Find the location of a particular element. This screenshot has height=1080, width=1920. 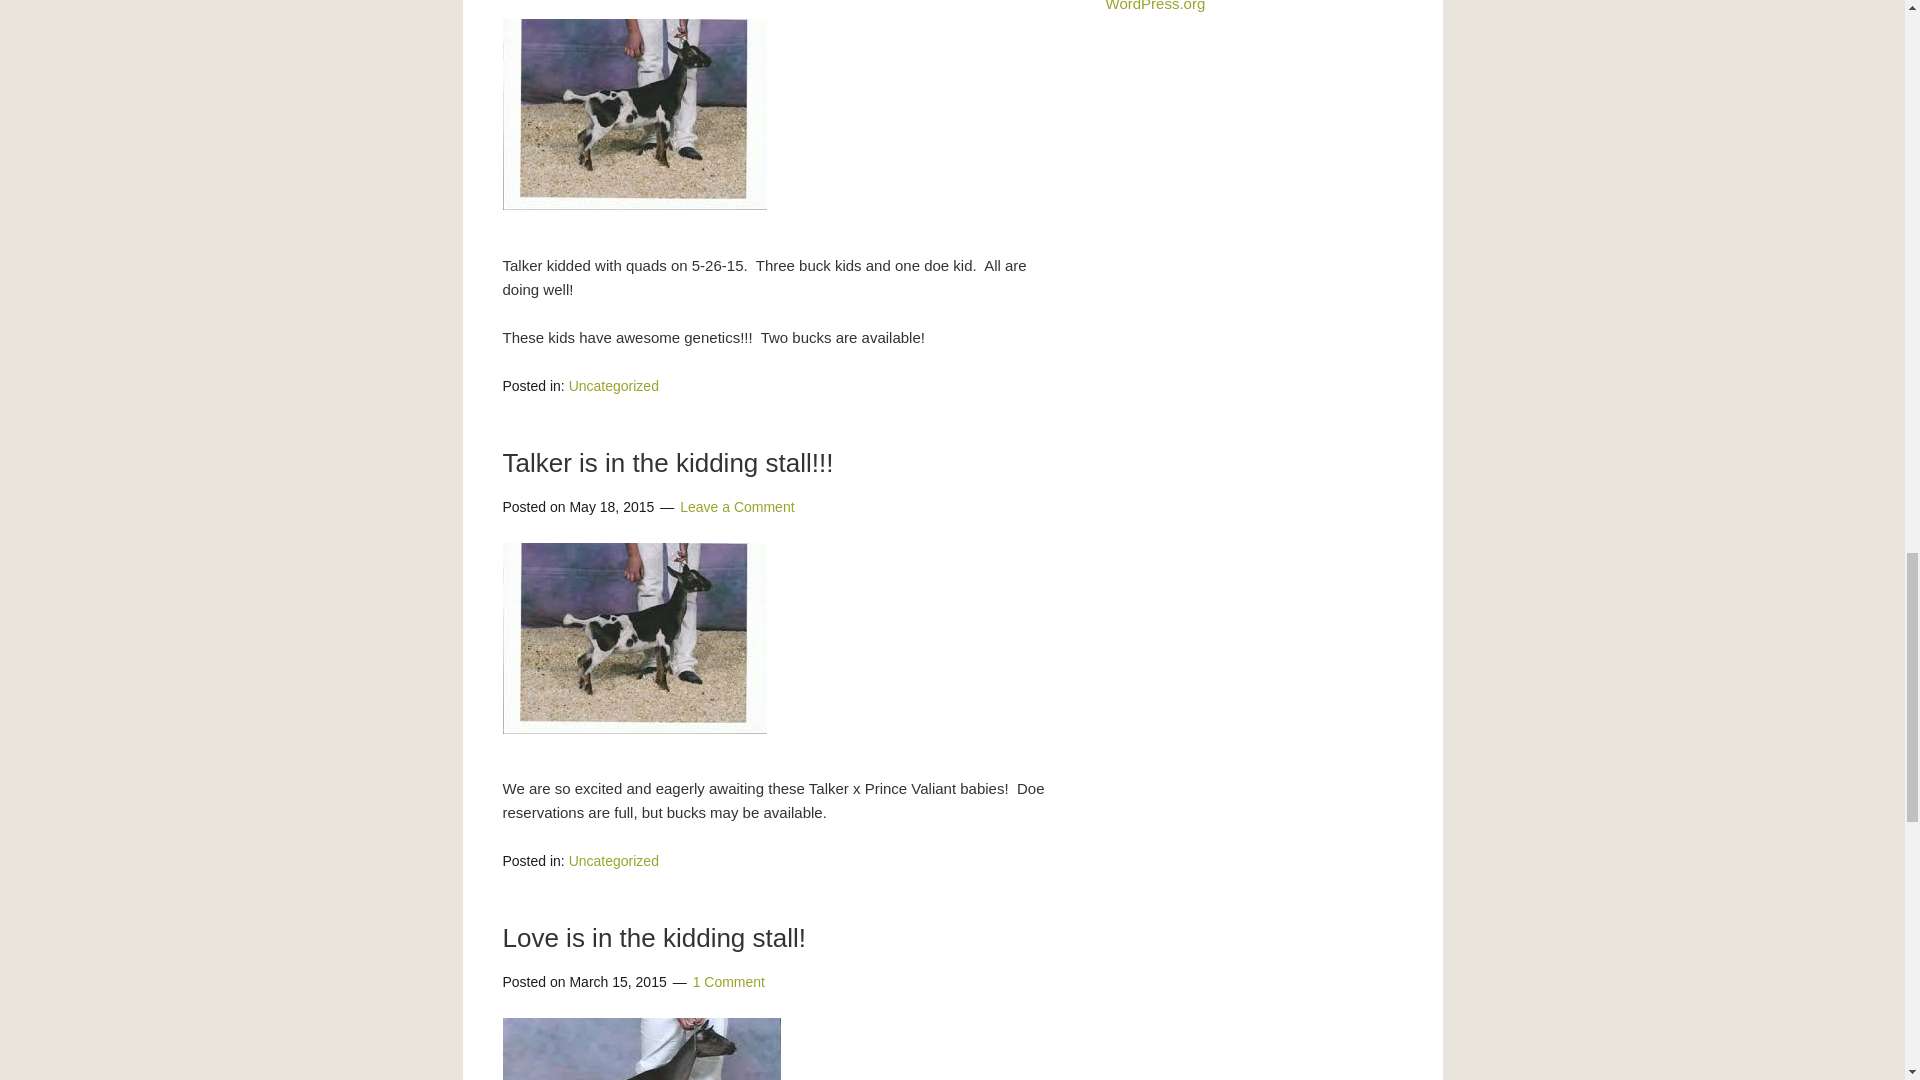

Monday, May 18, 2015, 2:14 pm is located at coordinates (611, 506).